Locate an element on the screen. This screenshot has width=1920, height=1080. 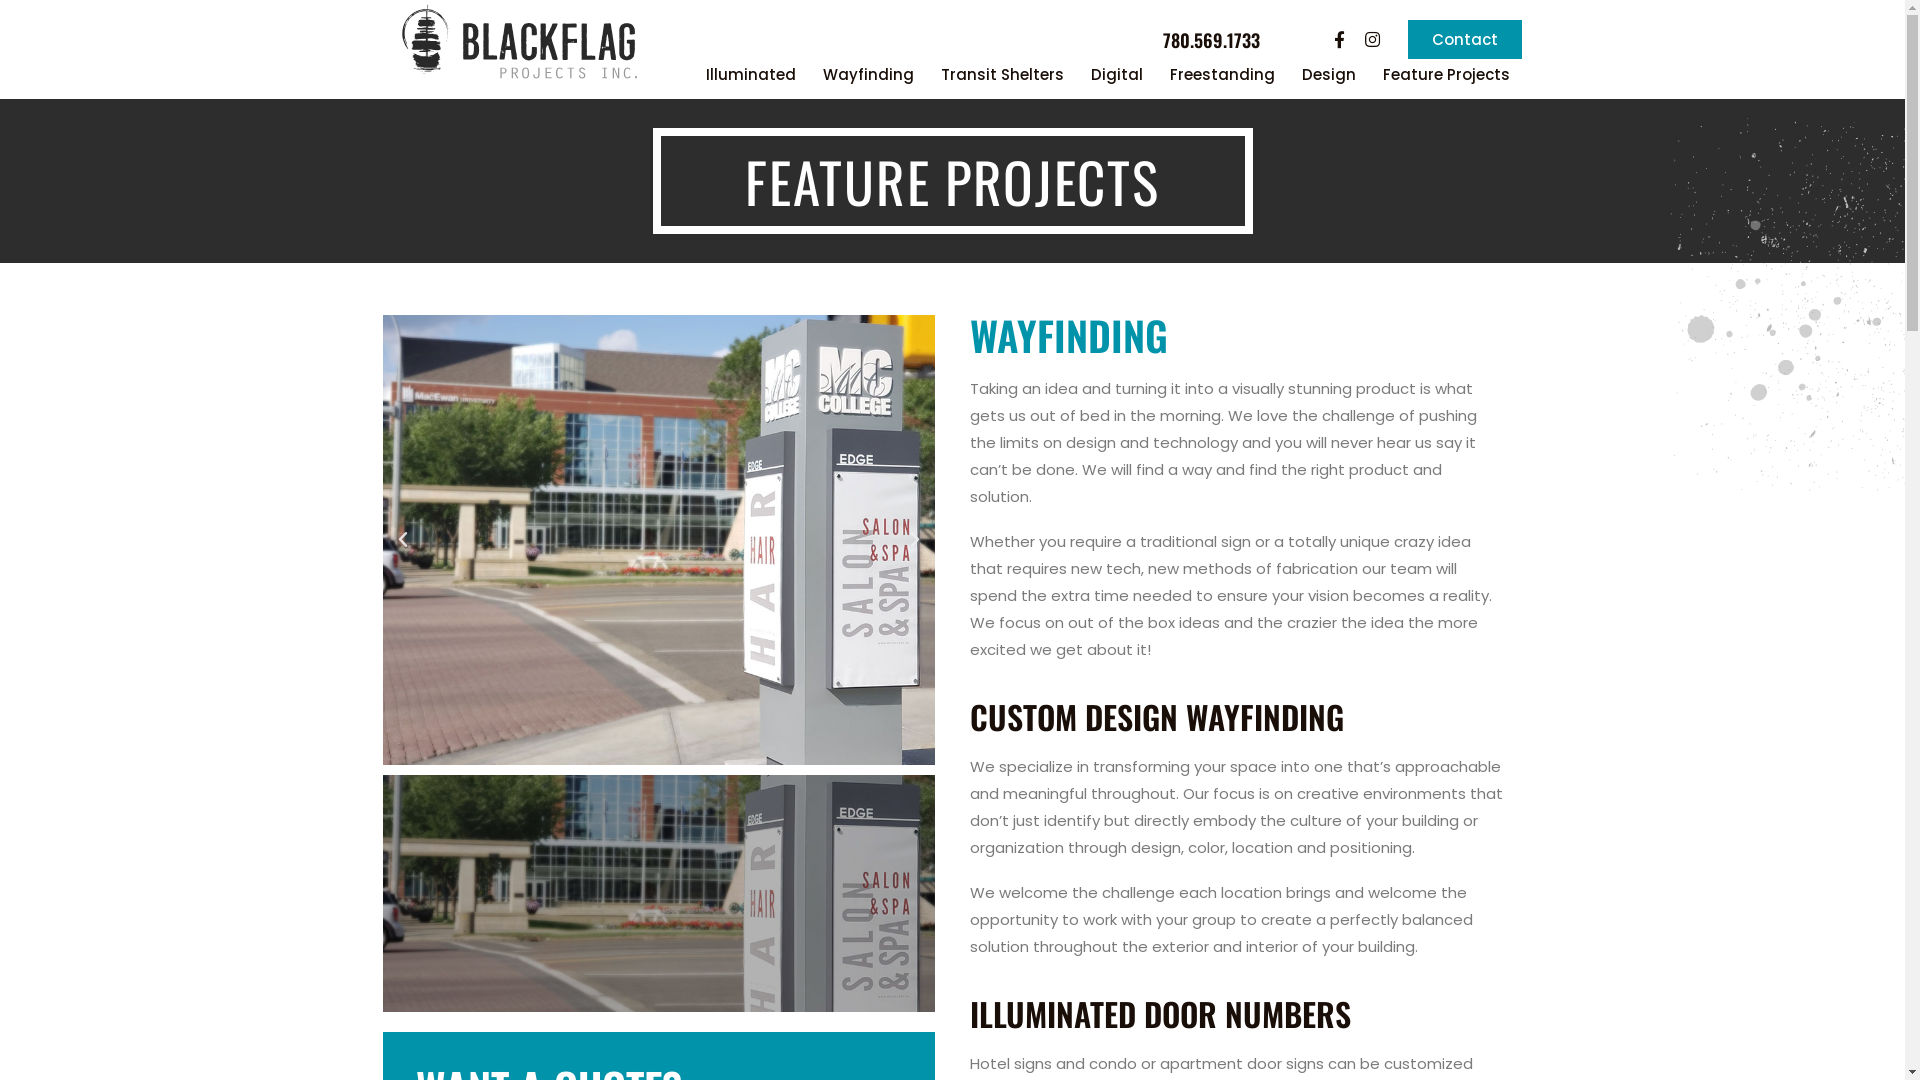
Transit Shelters is located at coordinates (1002, 75).